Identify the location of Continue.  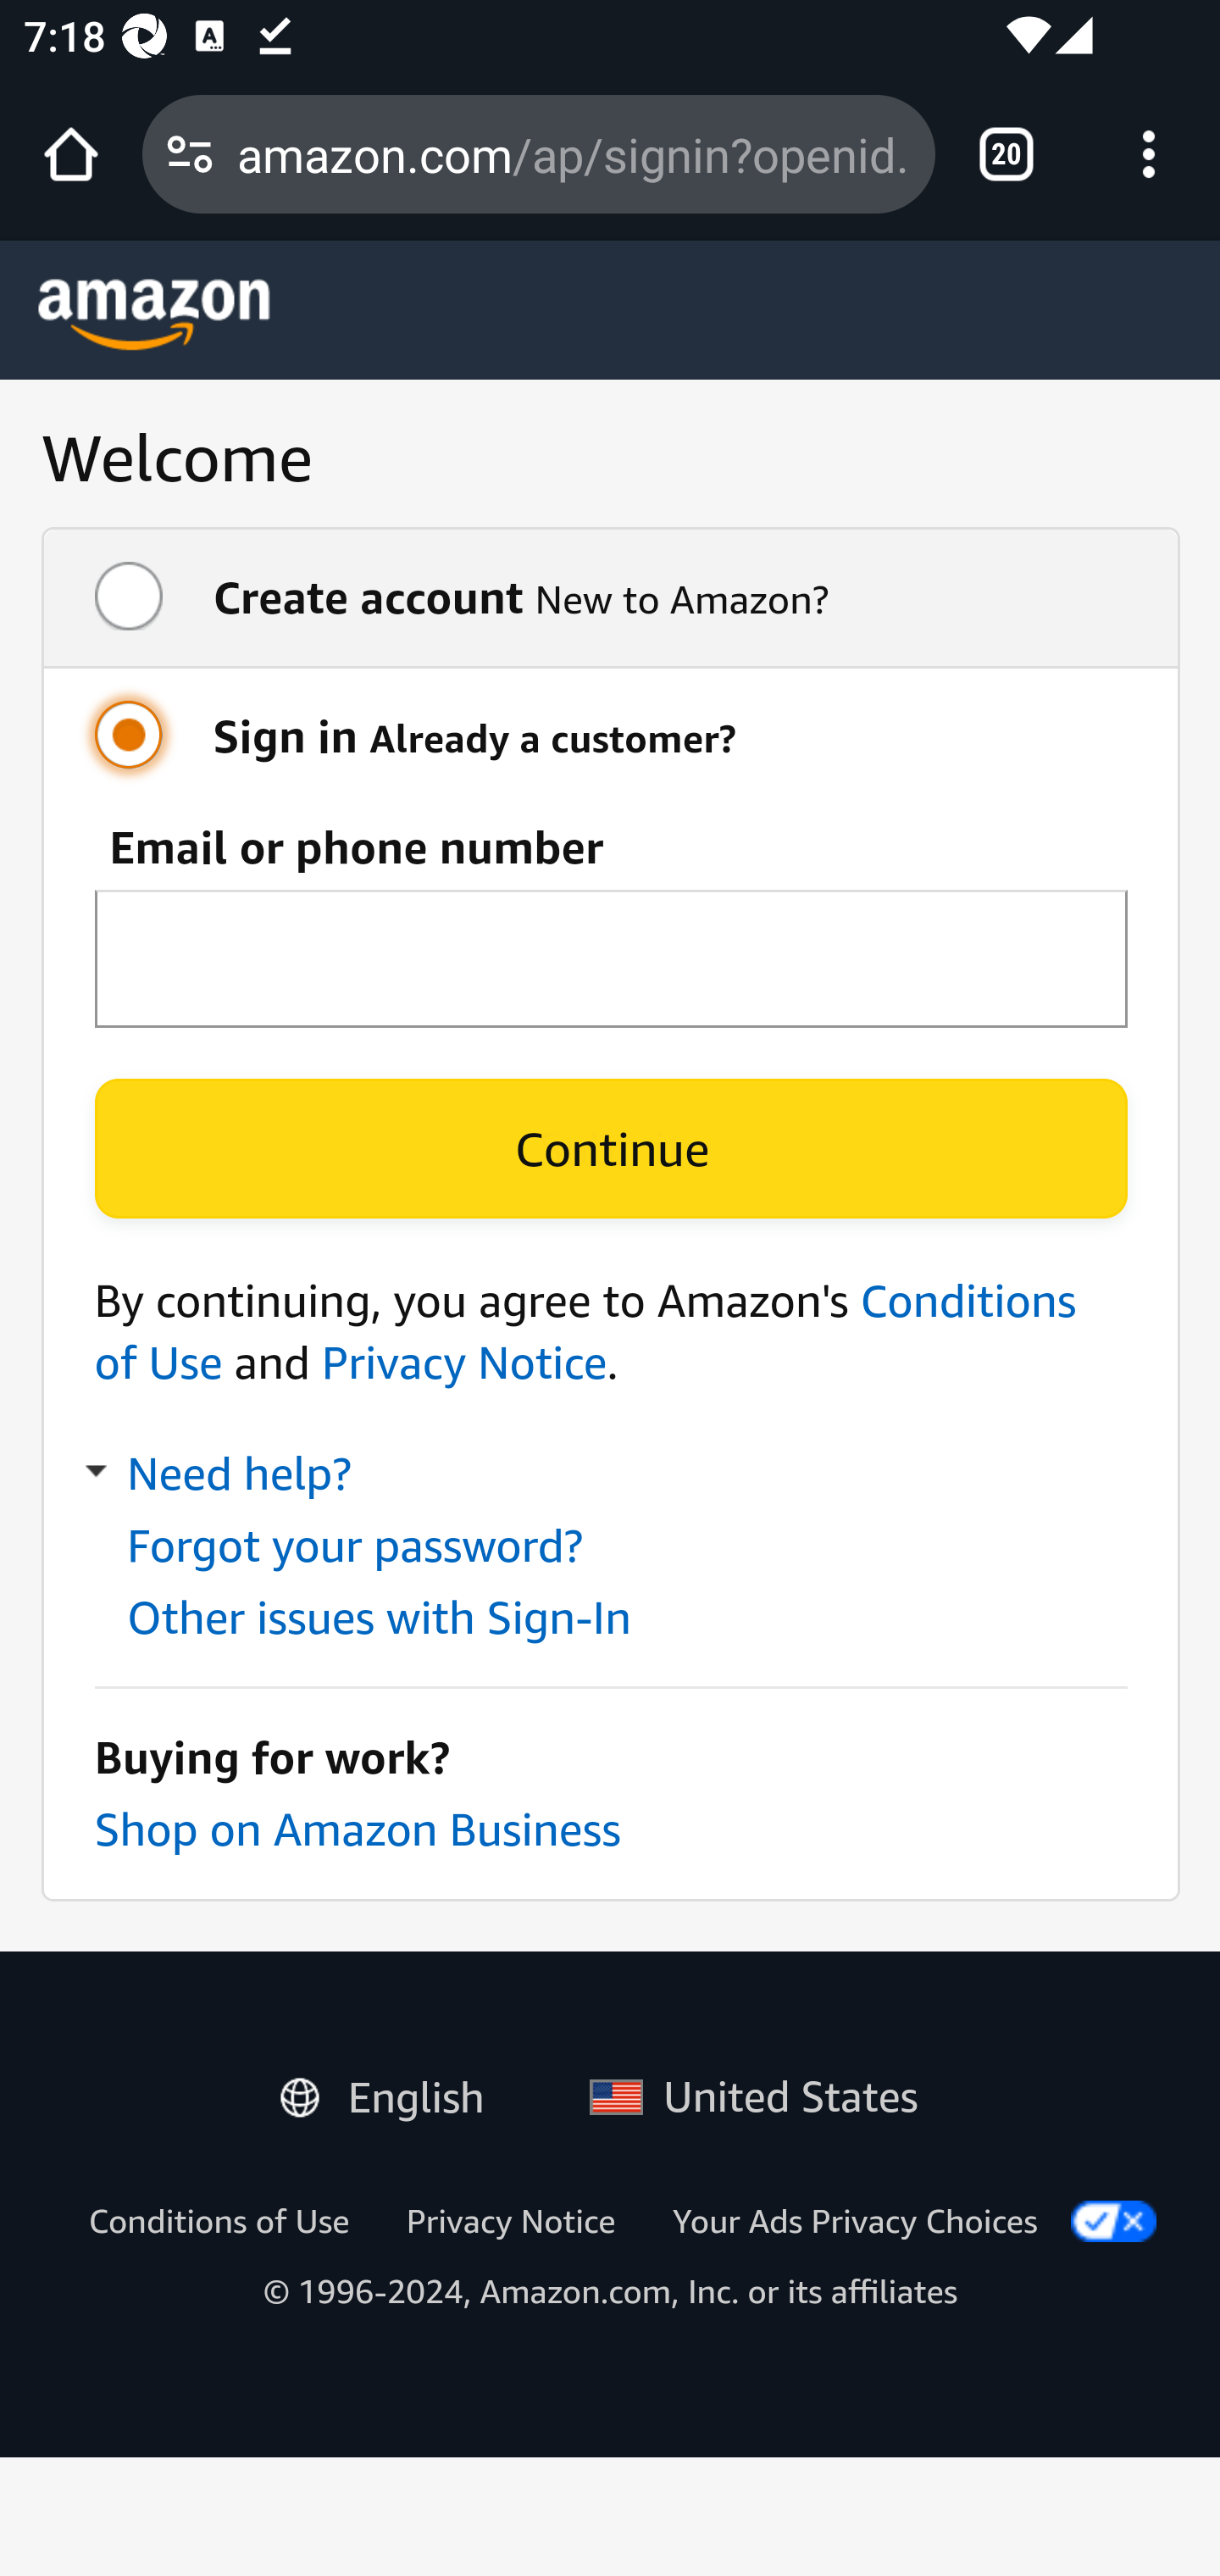
(611, 1148).